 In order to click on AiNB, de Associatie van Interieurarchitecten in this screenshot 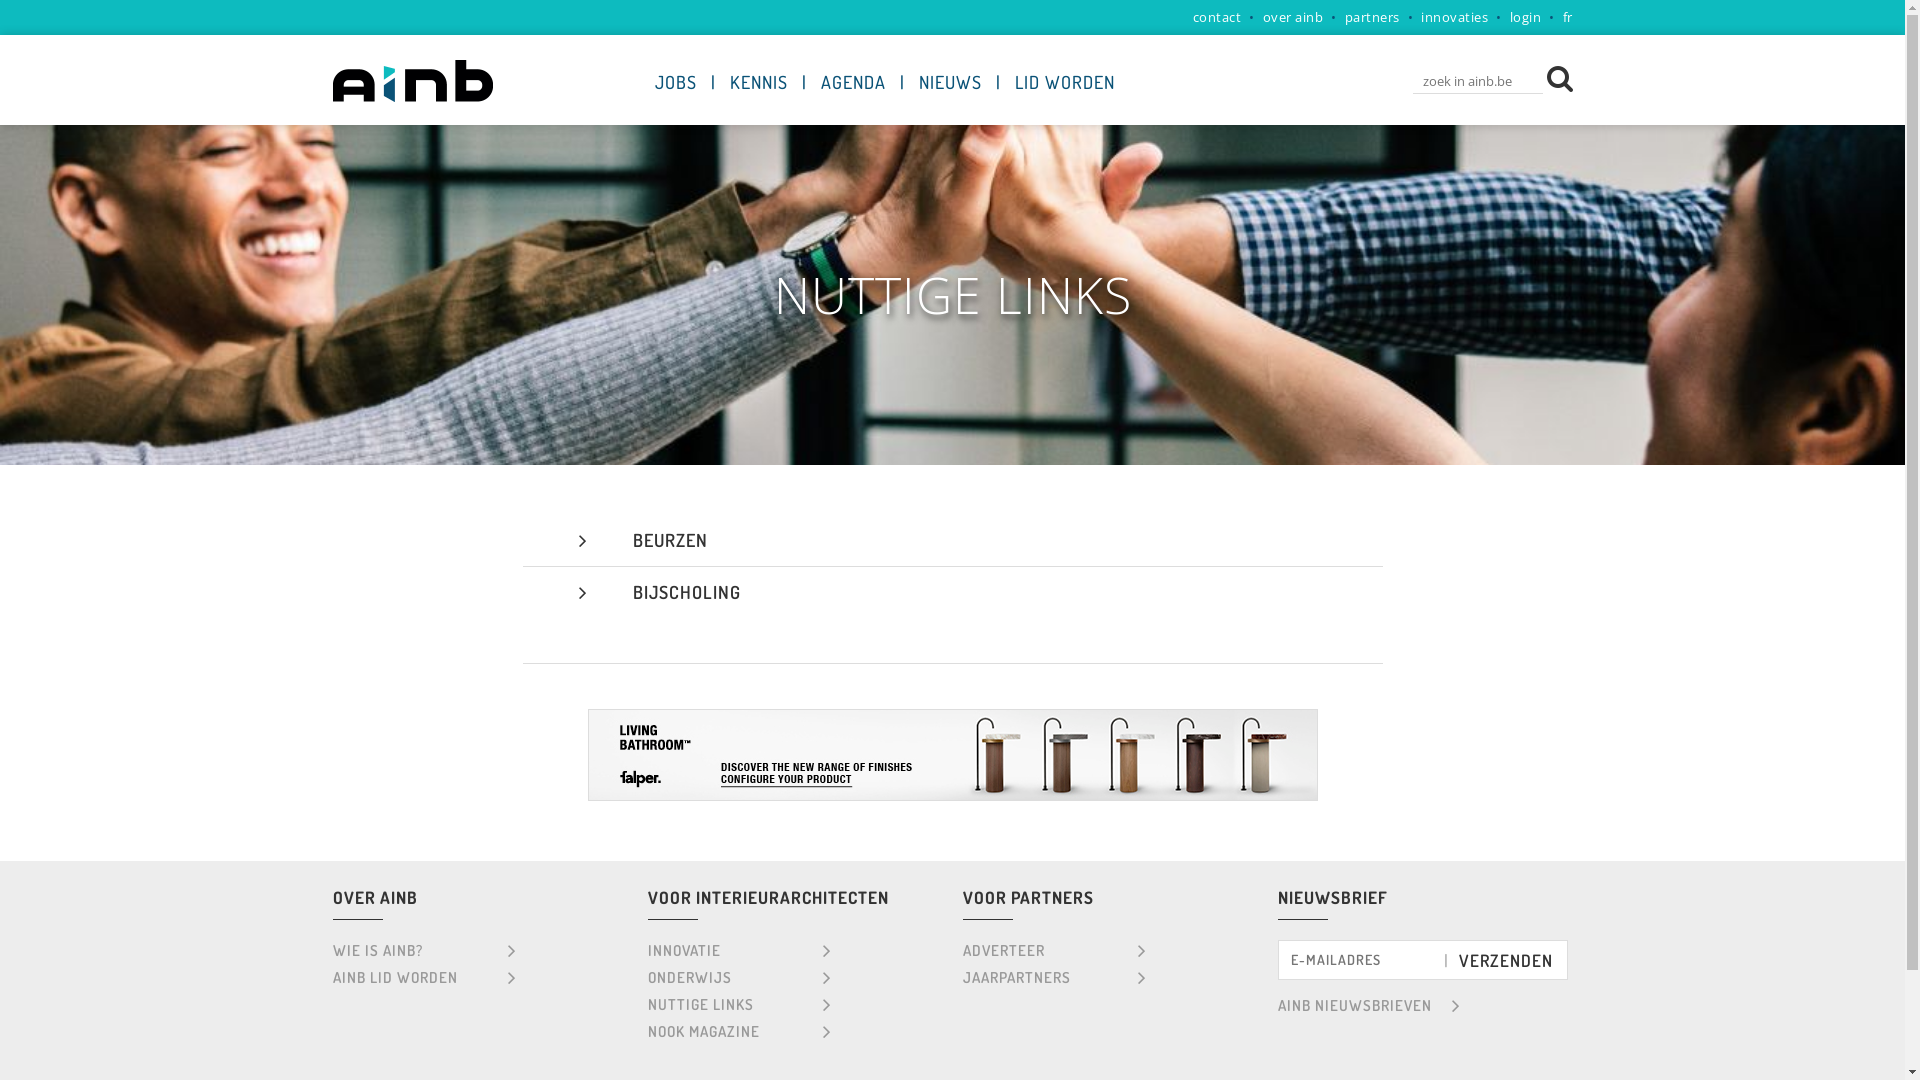, I will do `click(412, 96)`.